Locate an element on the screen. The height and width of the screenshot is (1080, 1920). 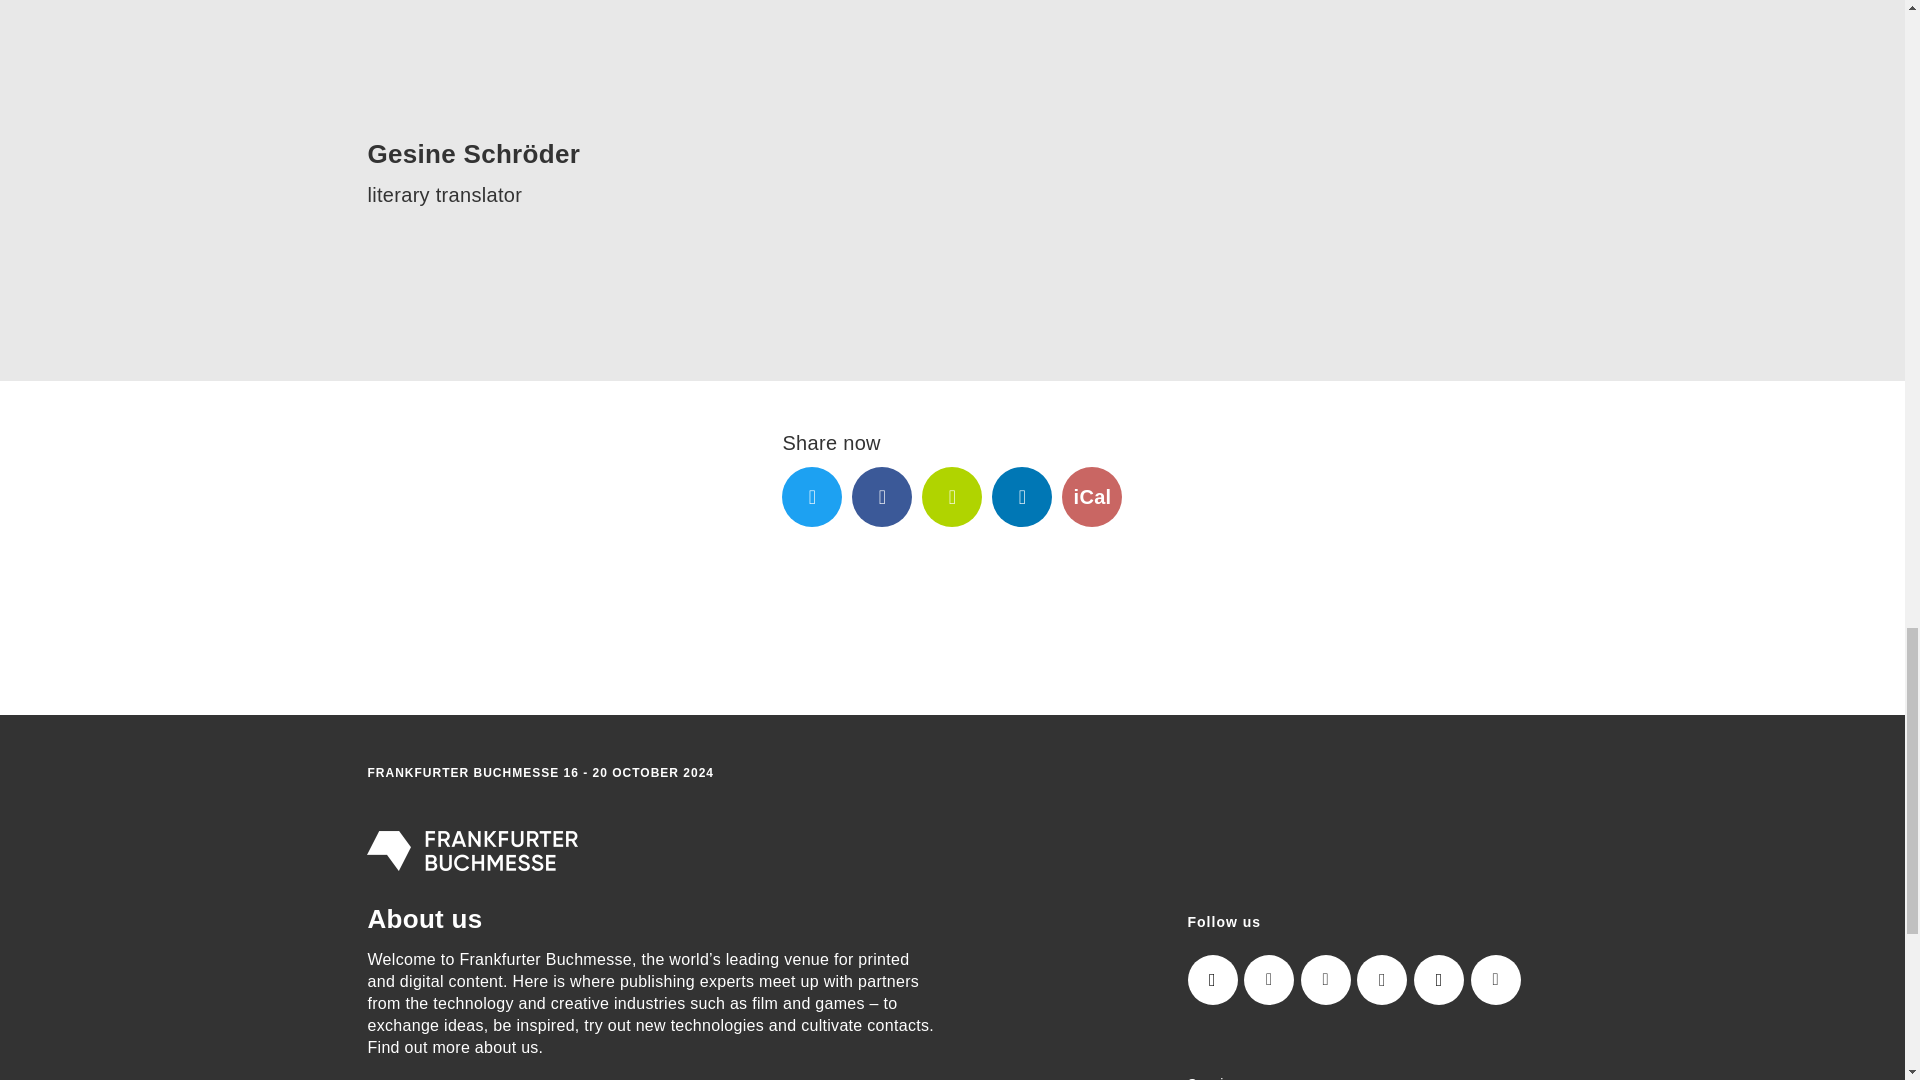
TikTok is located at coordinates (1438, 980).